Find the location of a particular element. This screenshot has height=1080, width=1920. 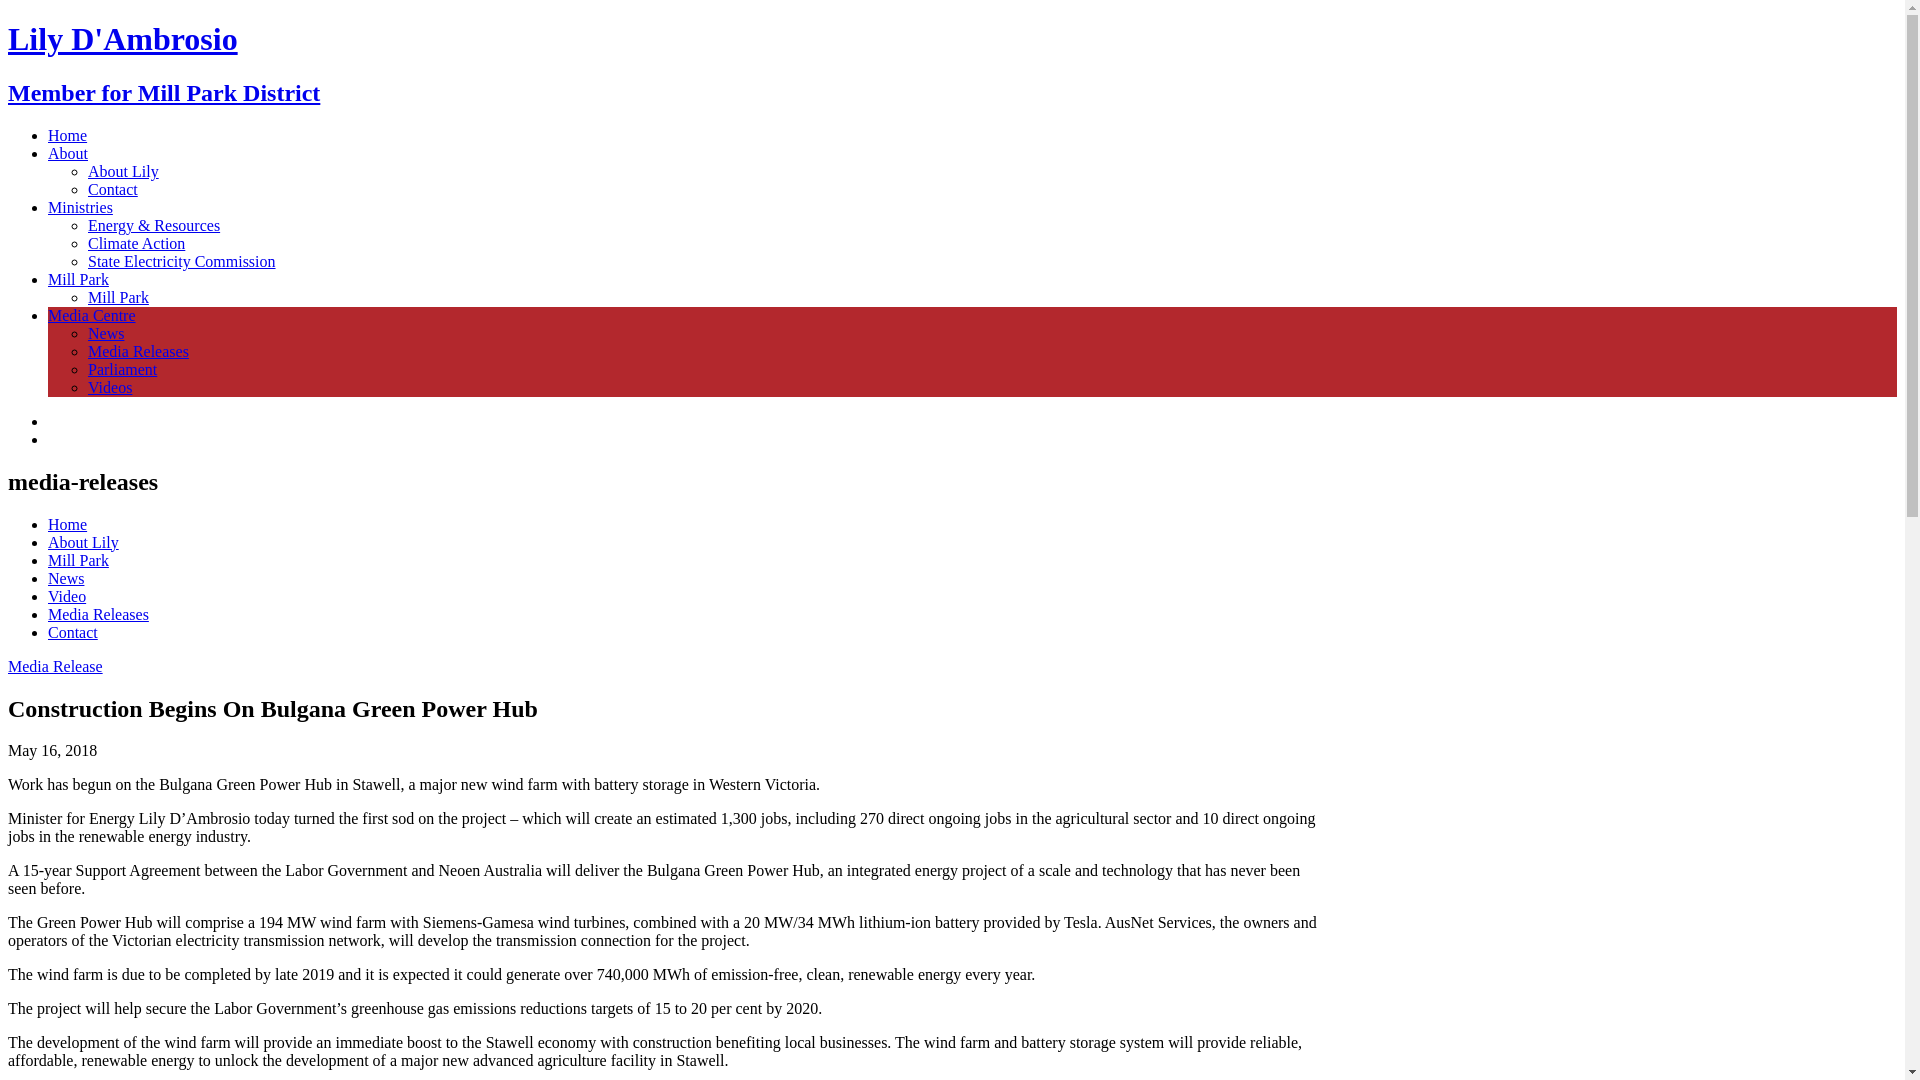

Media Releases is located at coordinates (98, 614).